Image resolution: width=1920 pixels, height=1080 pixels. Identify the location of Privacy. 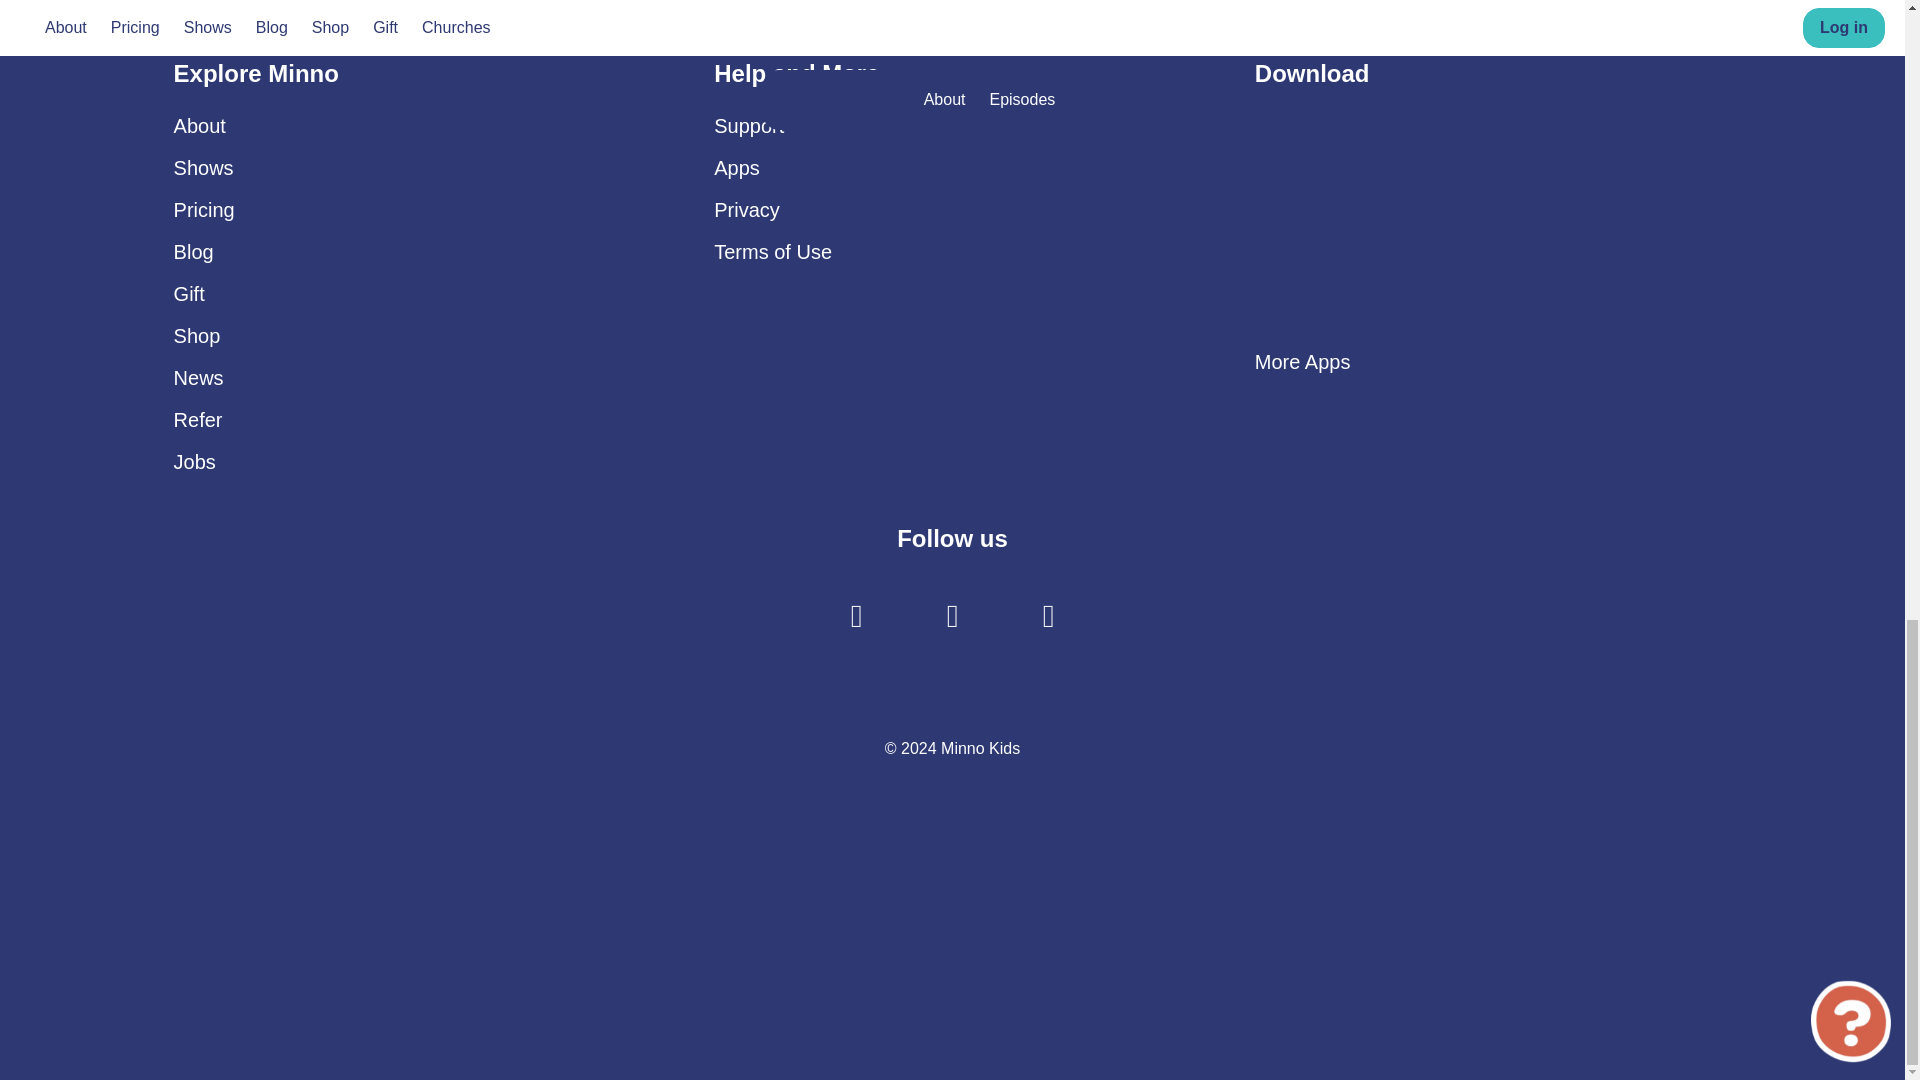
(746, 210).